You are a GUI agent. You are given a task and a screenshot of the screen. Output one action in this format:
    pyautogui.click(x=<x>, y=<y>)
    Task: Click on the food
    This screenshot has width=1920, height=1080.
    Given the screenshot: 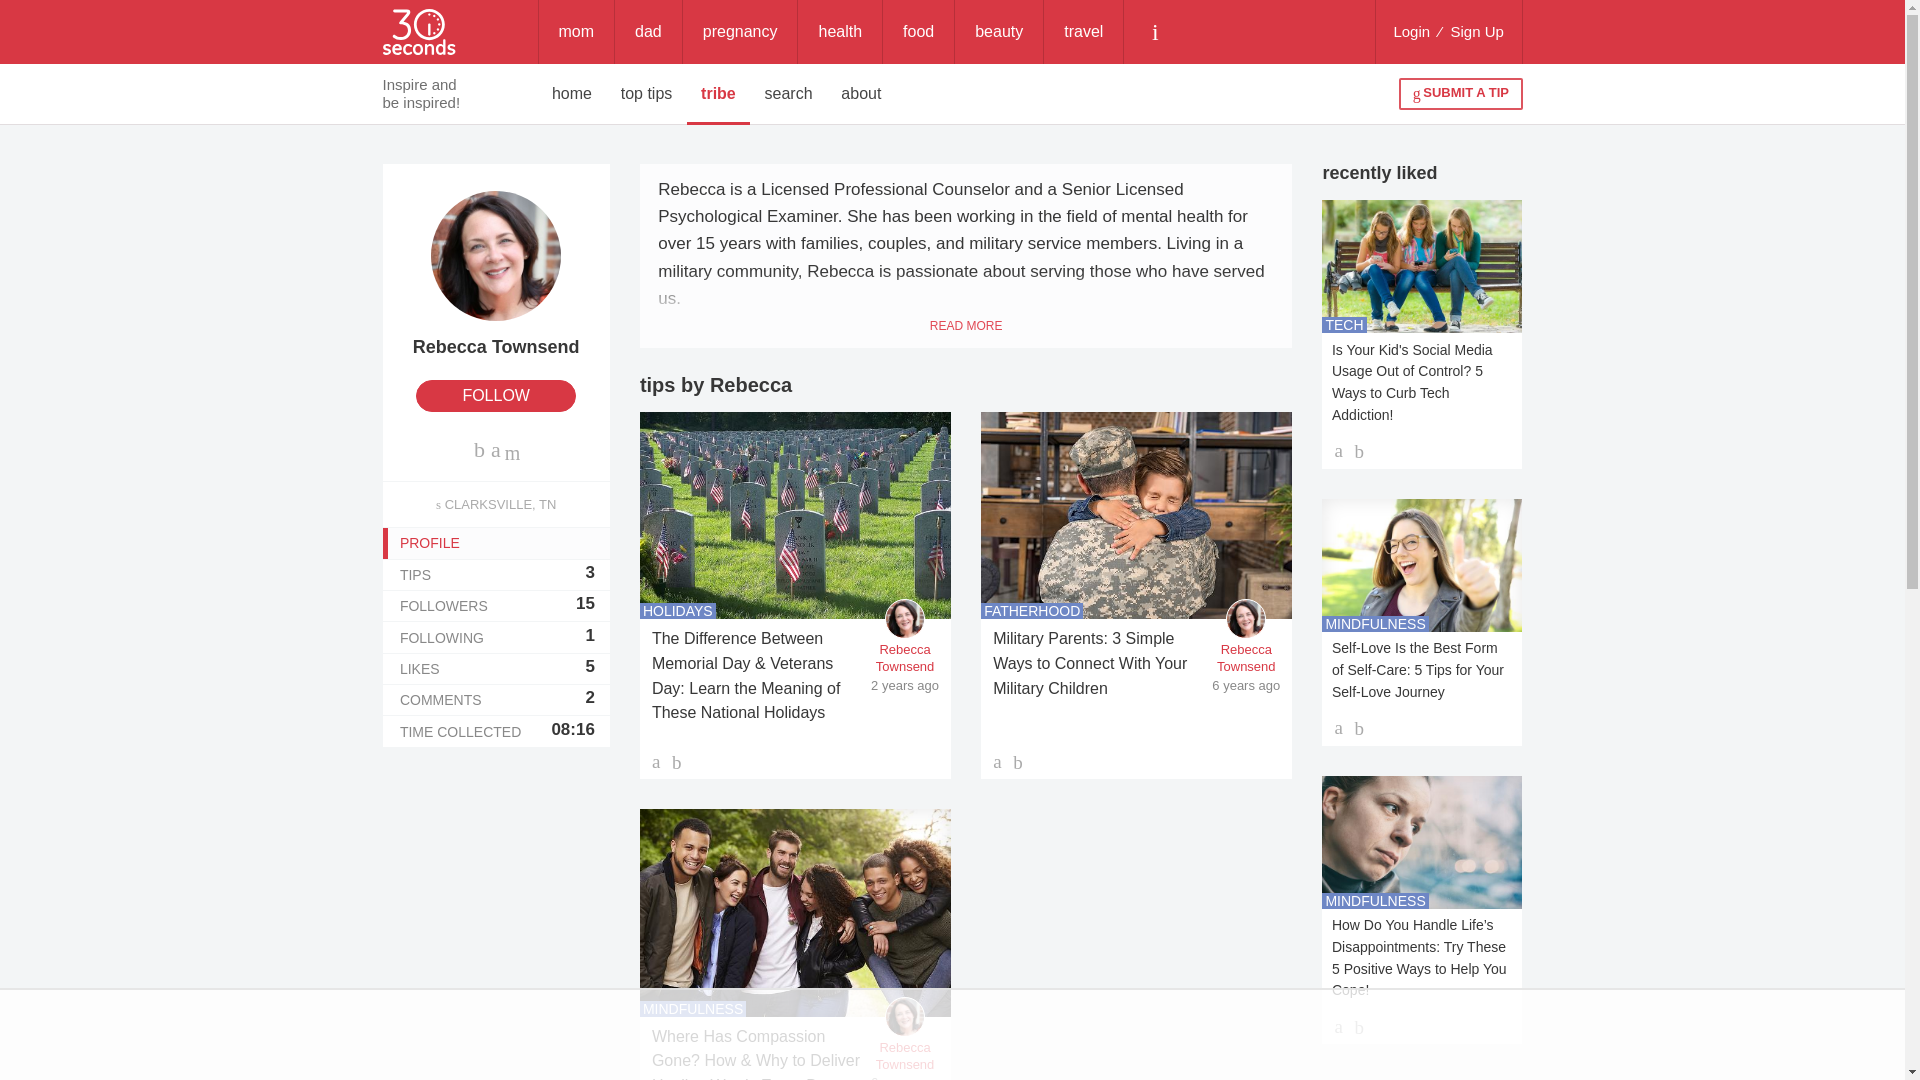 What is the action you would take?
    pyautogui.click(x=840, y=32)
    